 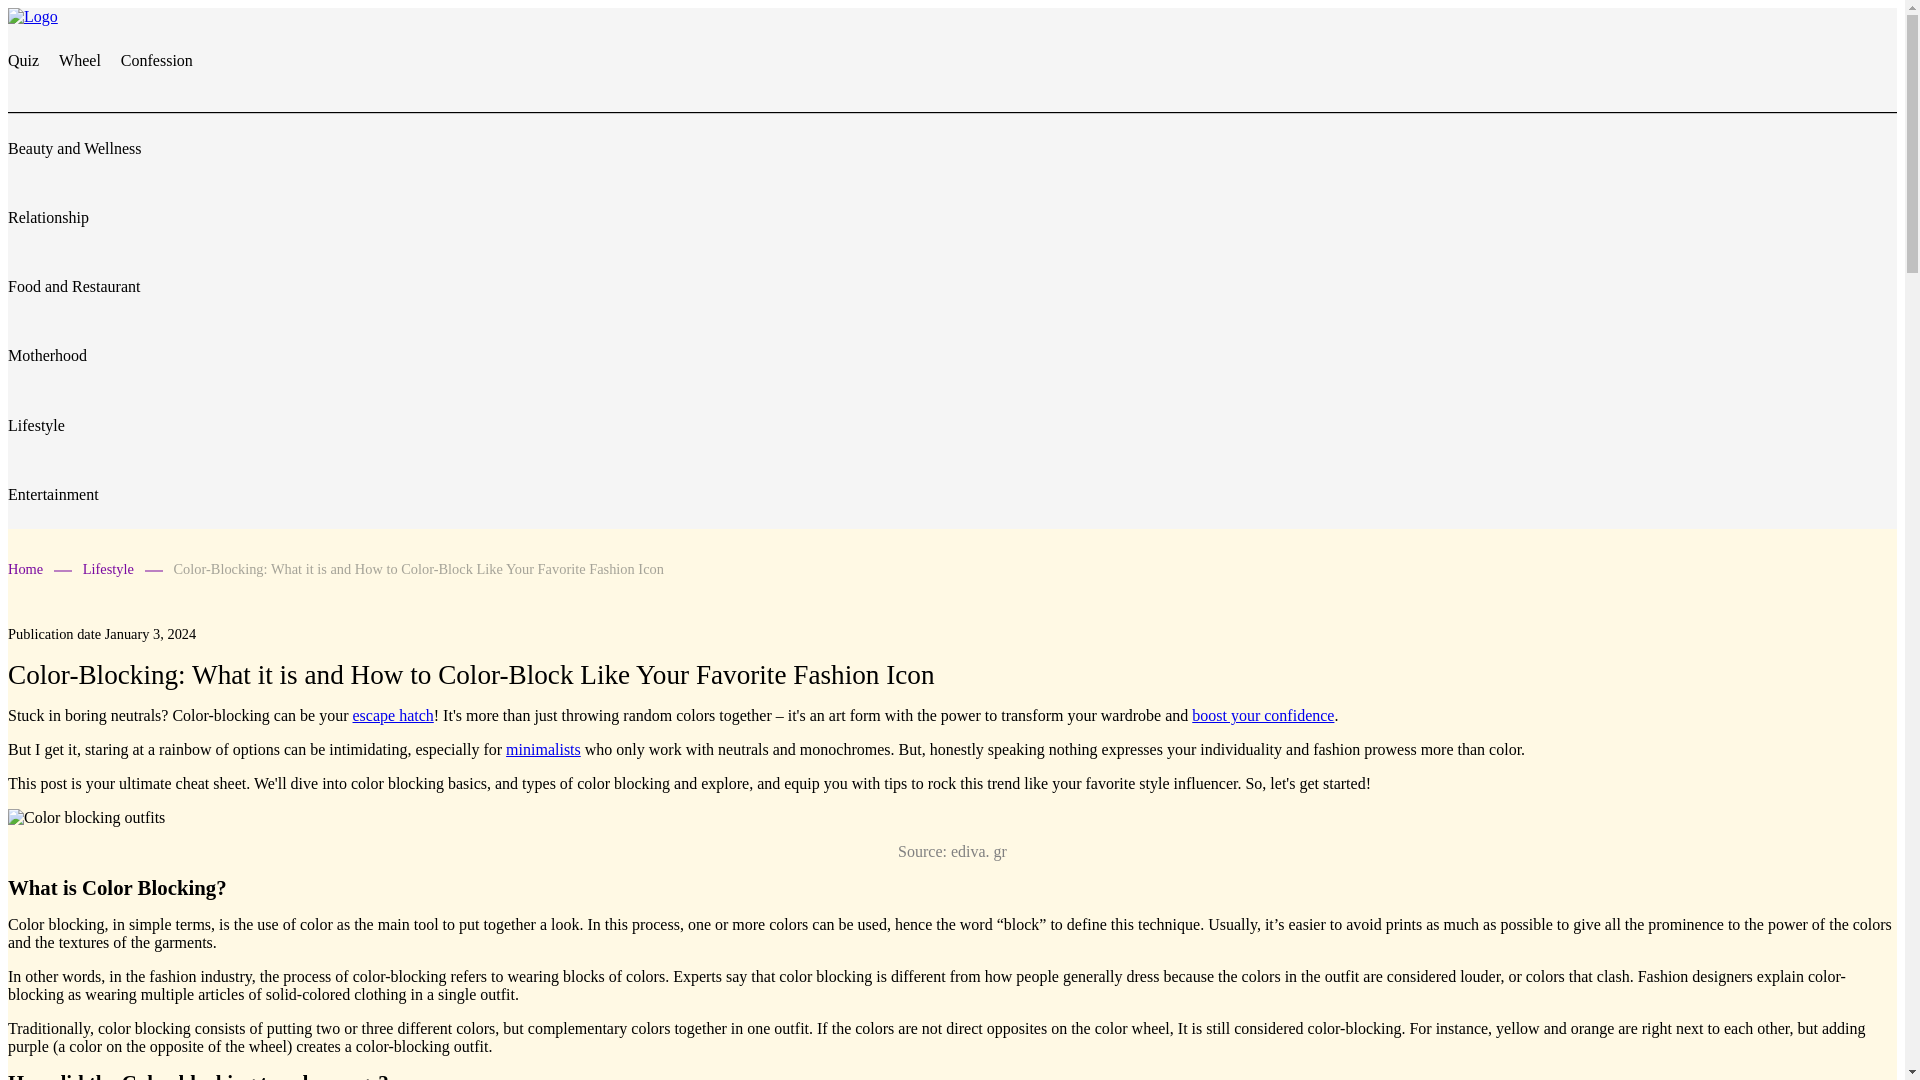 I want to click on Home  , so click(x=40, y=568).